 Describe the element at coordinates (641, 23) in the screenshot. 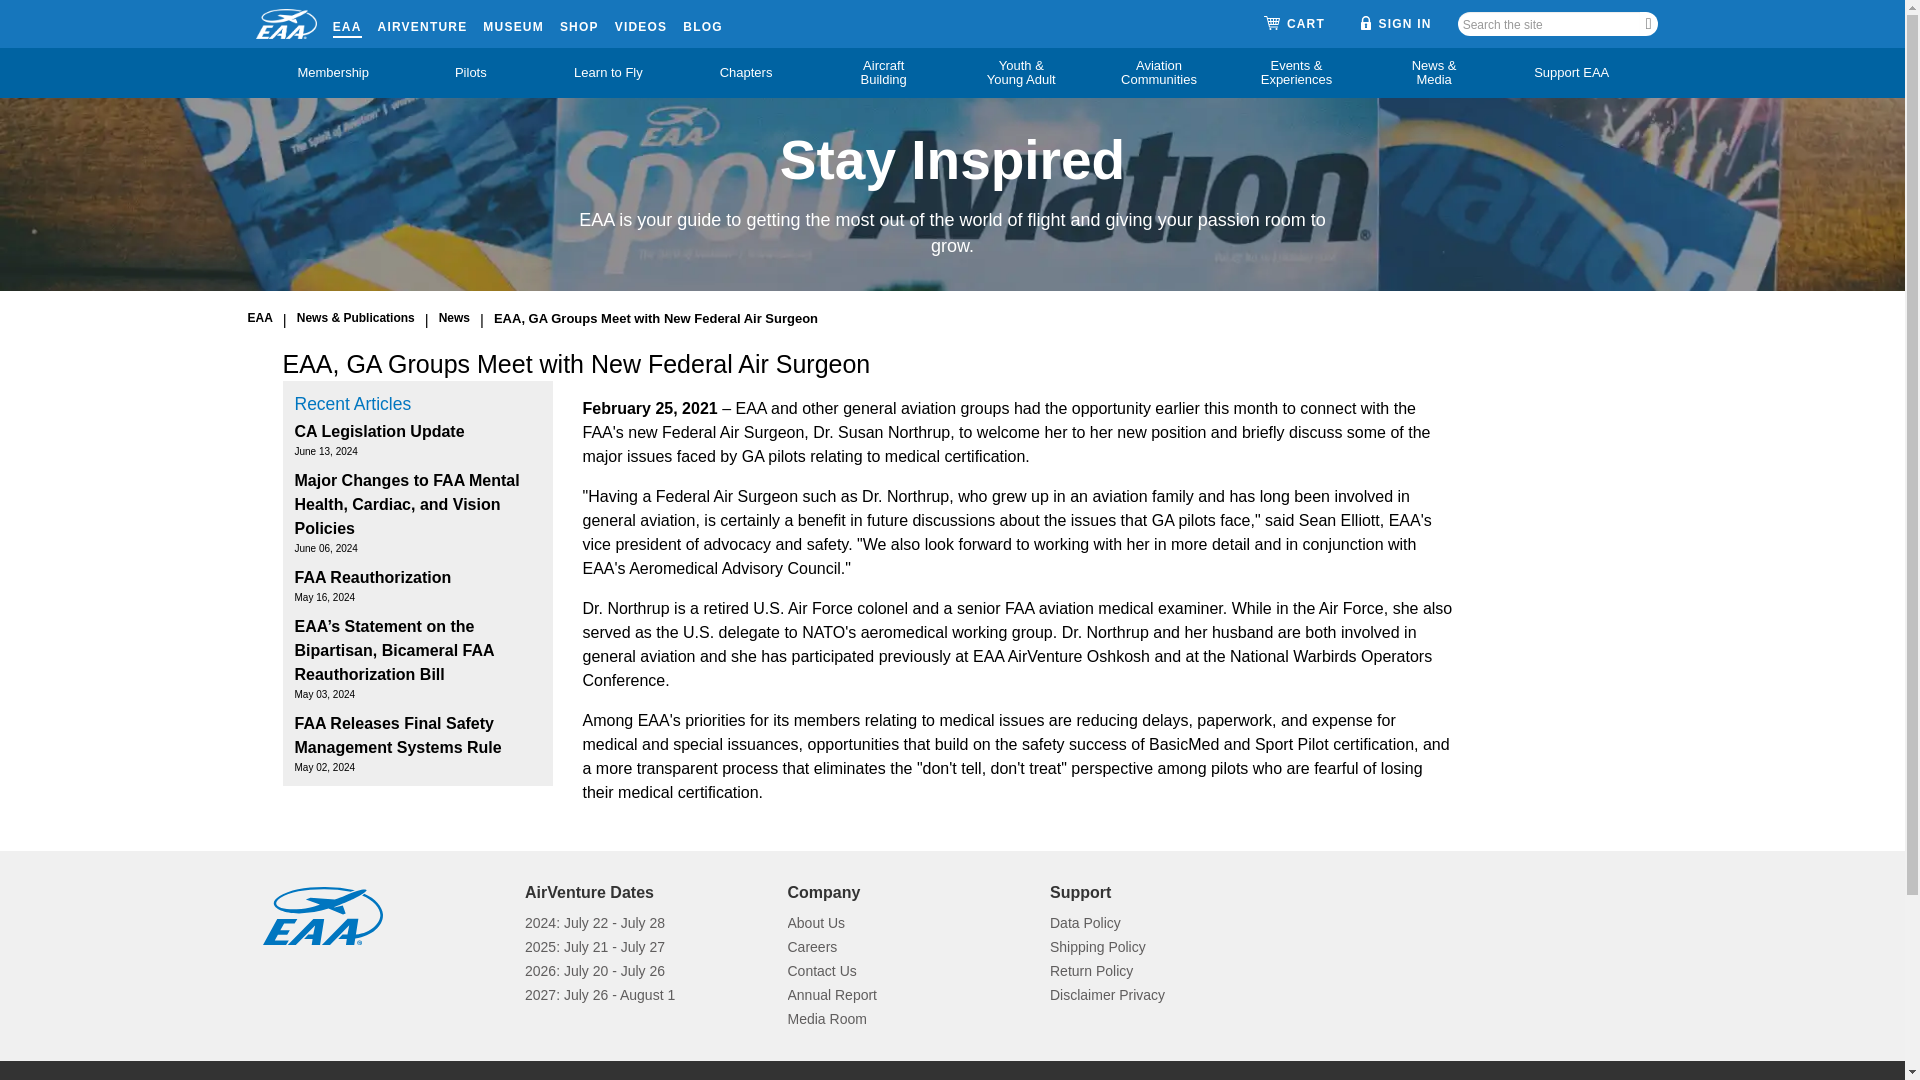

I see `VIDEOS` at that location.